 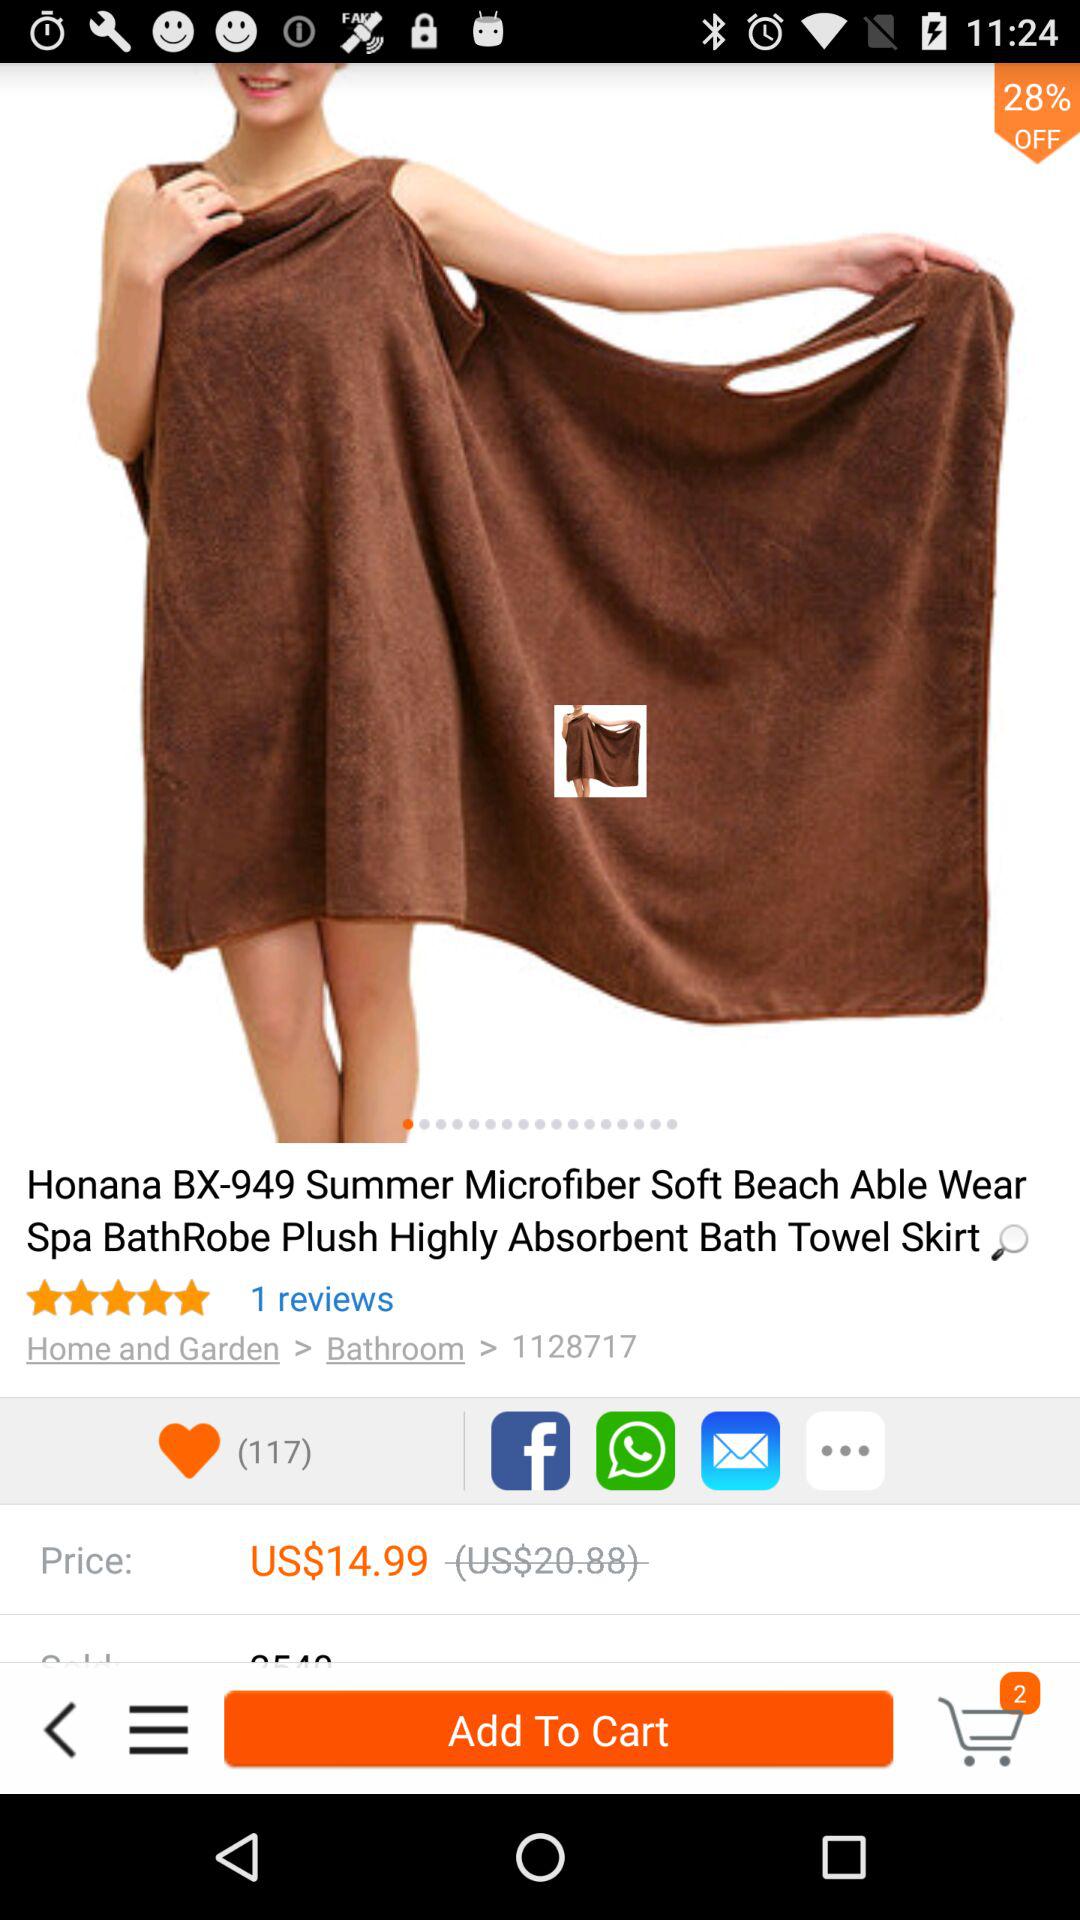 I want to click on see photos, so click(x=638, y=1124).